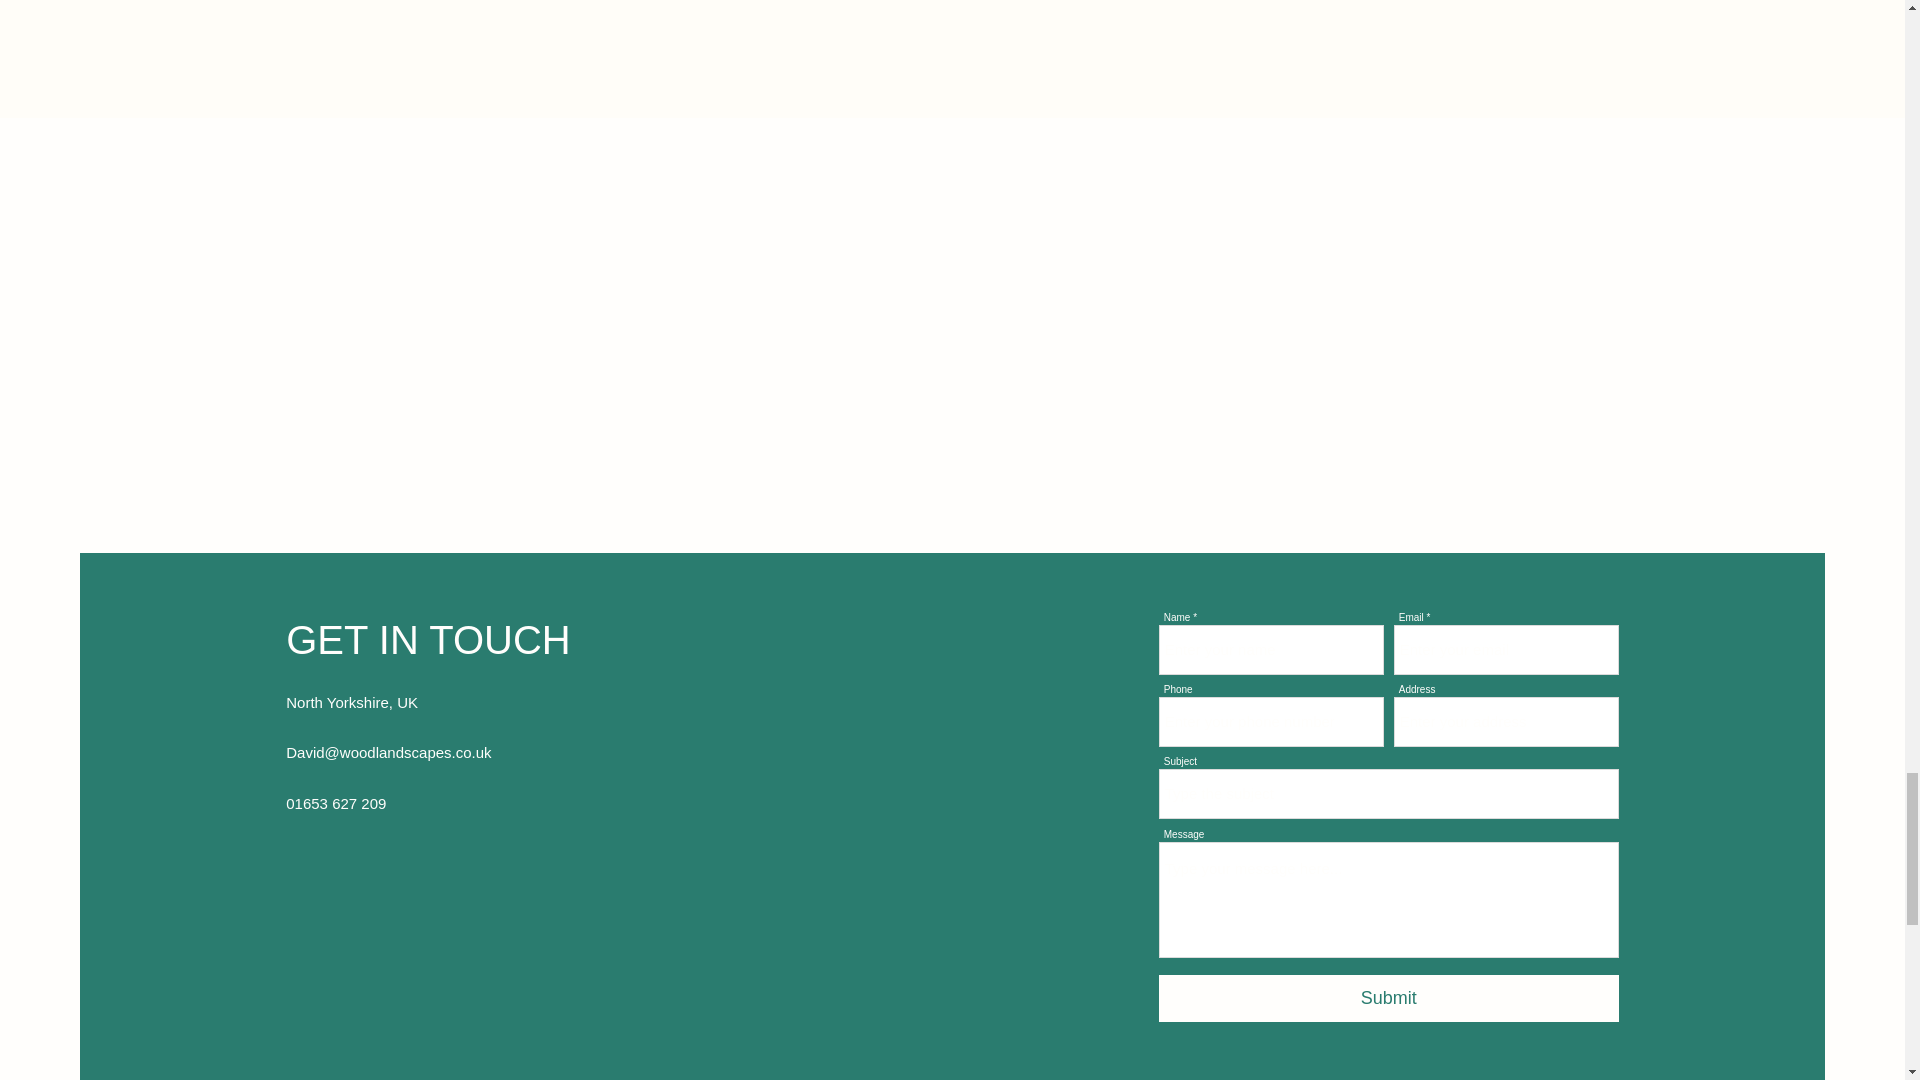  Describe the element at coordinates (1388, 998) in the screenshot. I see `Submit` at that location.